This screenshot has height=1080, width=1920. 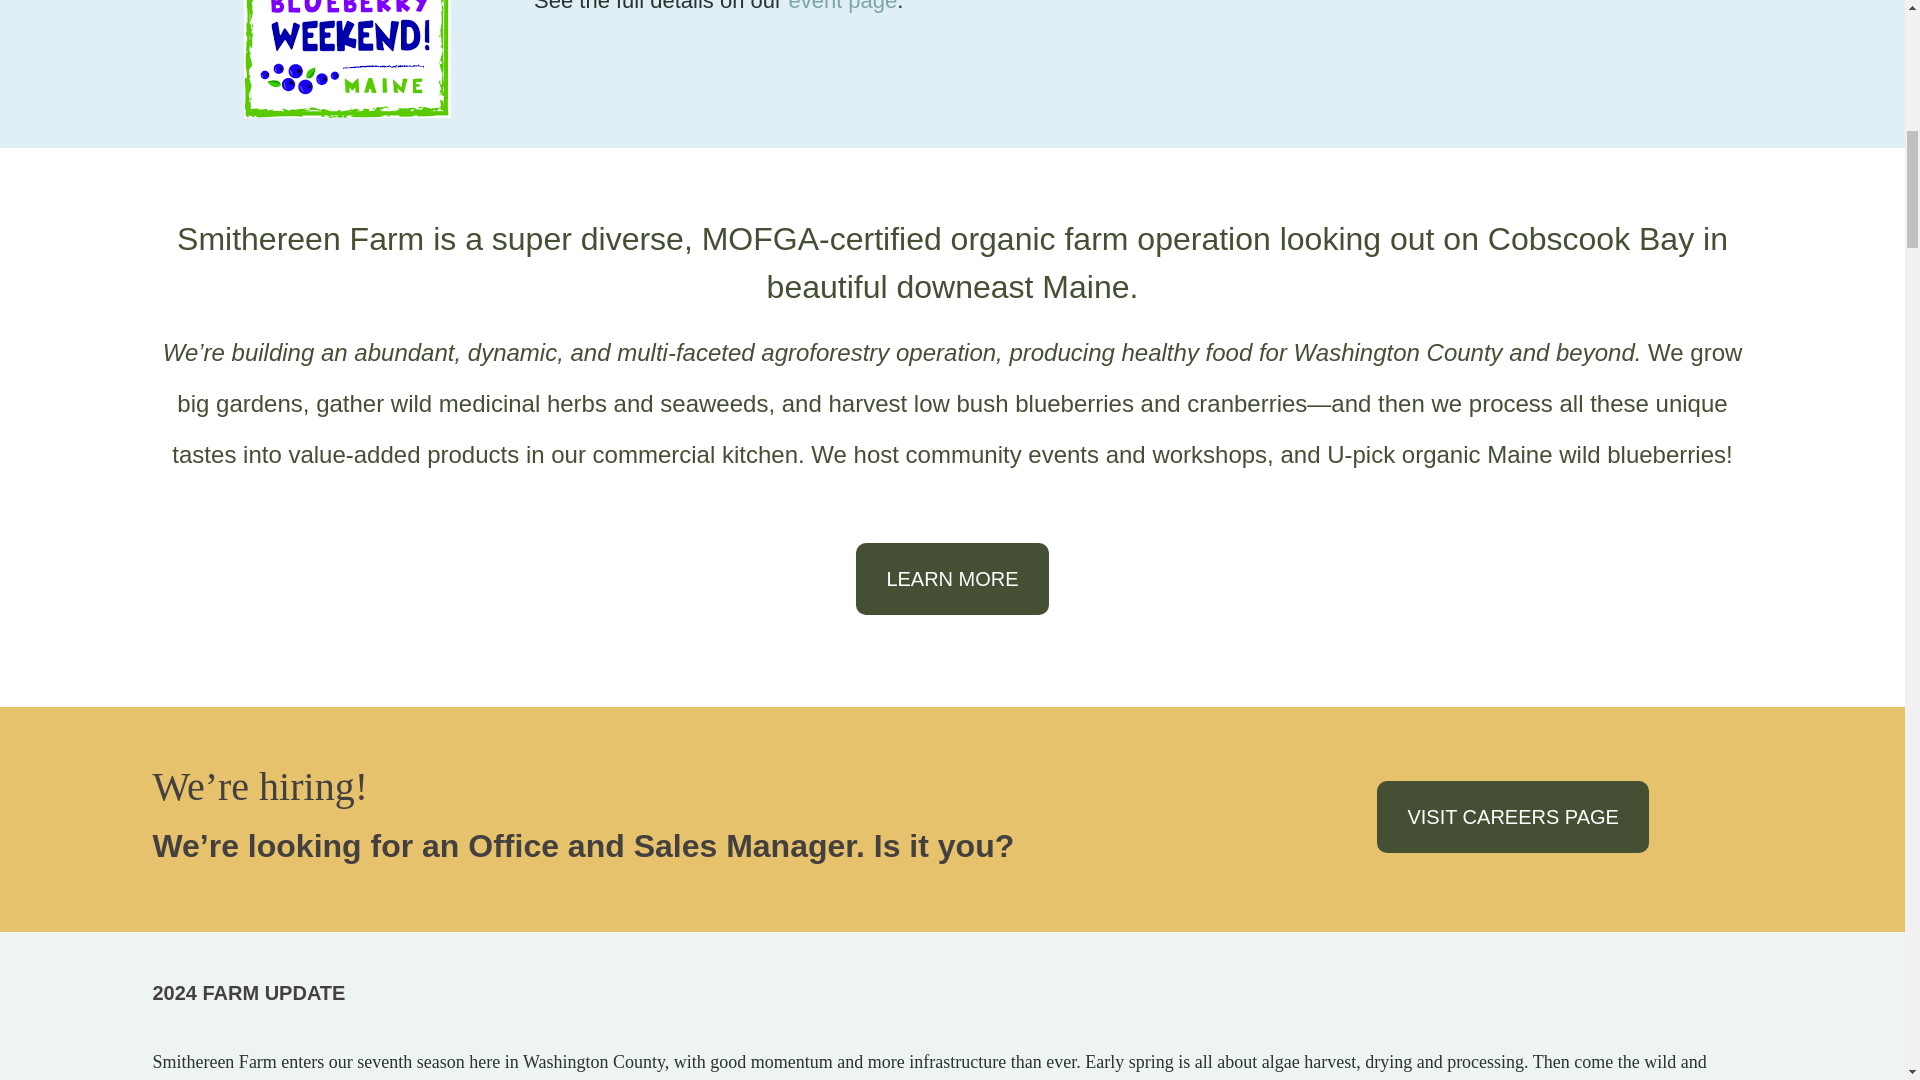 What do you see at coordinates (1512, 816) in the screenshot?
I see `VISIT CAREERS PAGE` at bounding box center [1512, 816].